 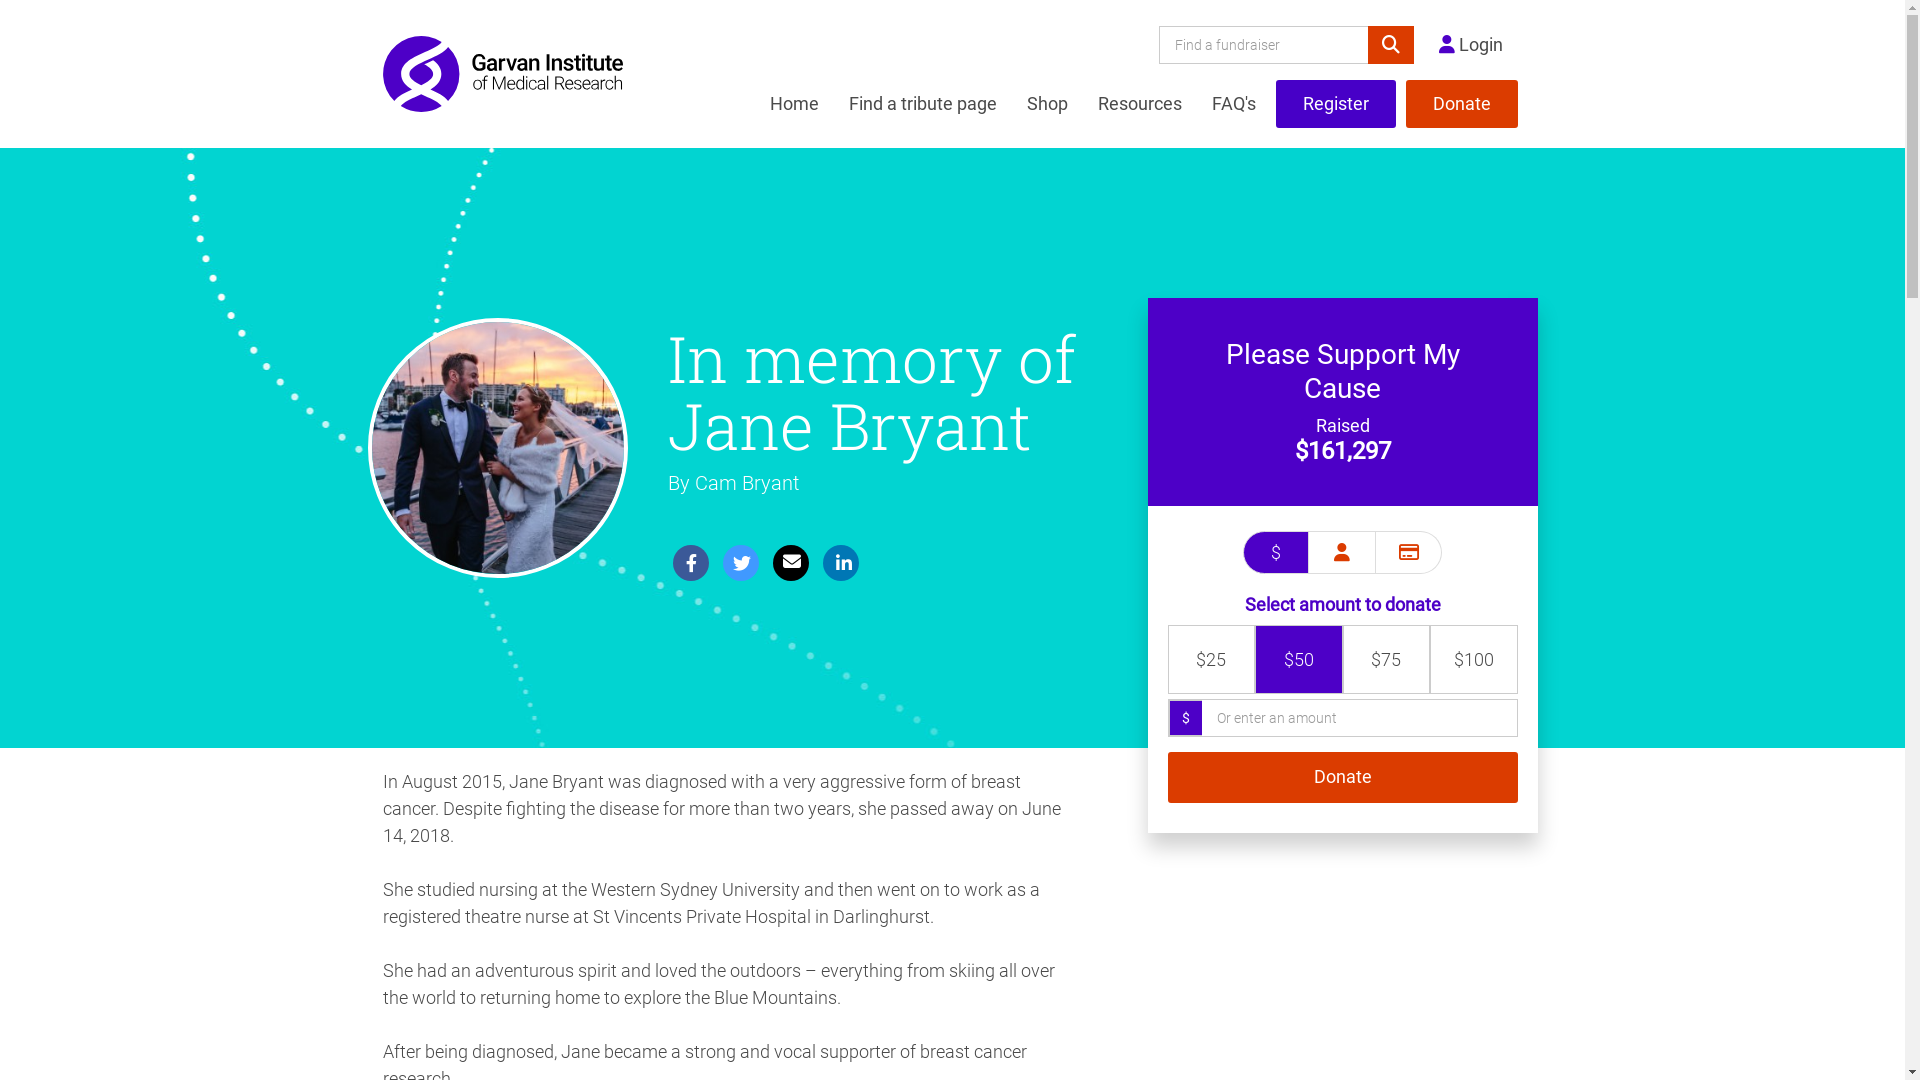 What do you see at coordinates (1336, 104) in the screenshot?
I see `Register` at bounding box center [1336, 104].